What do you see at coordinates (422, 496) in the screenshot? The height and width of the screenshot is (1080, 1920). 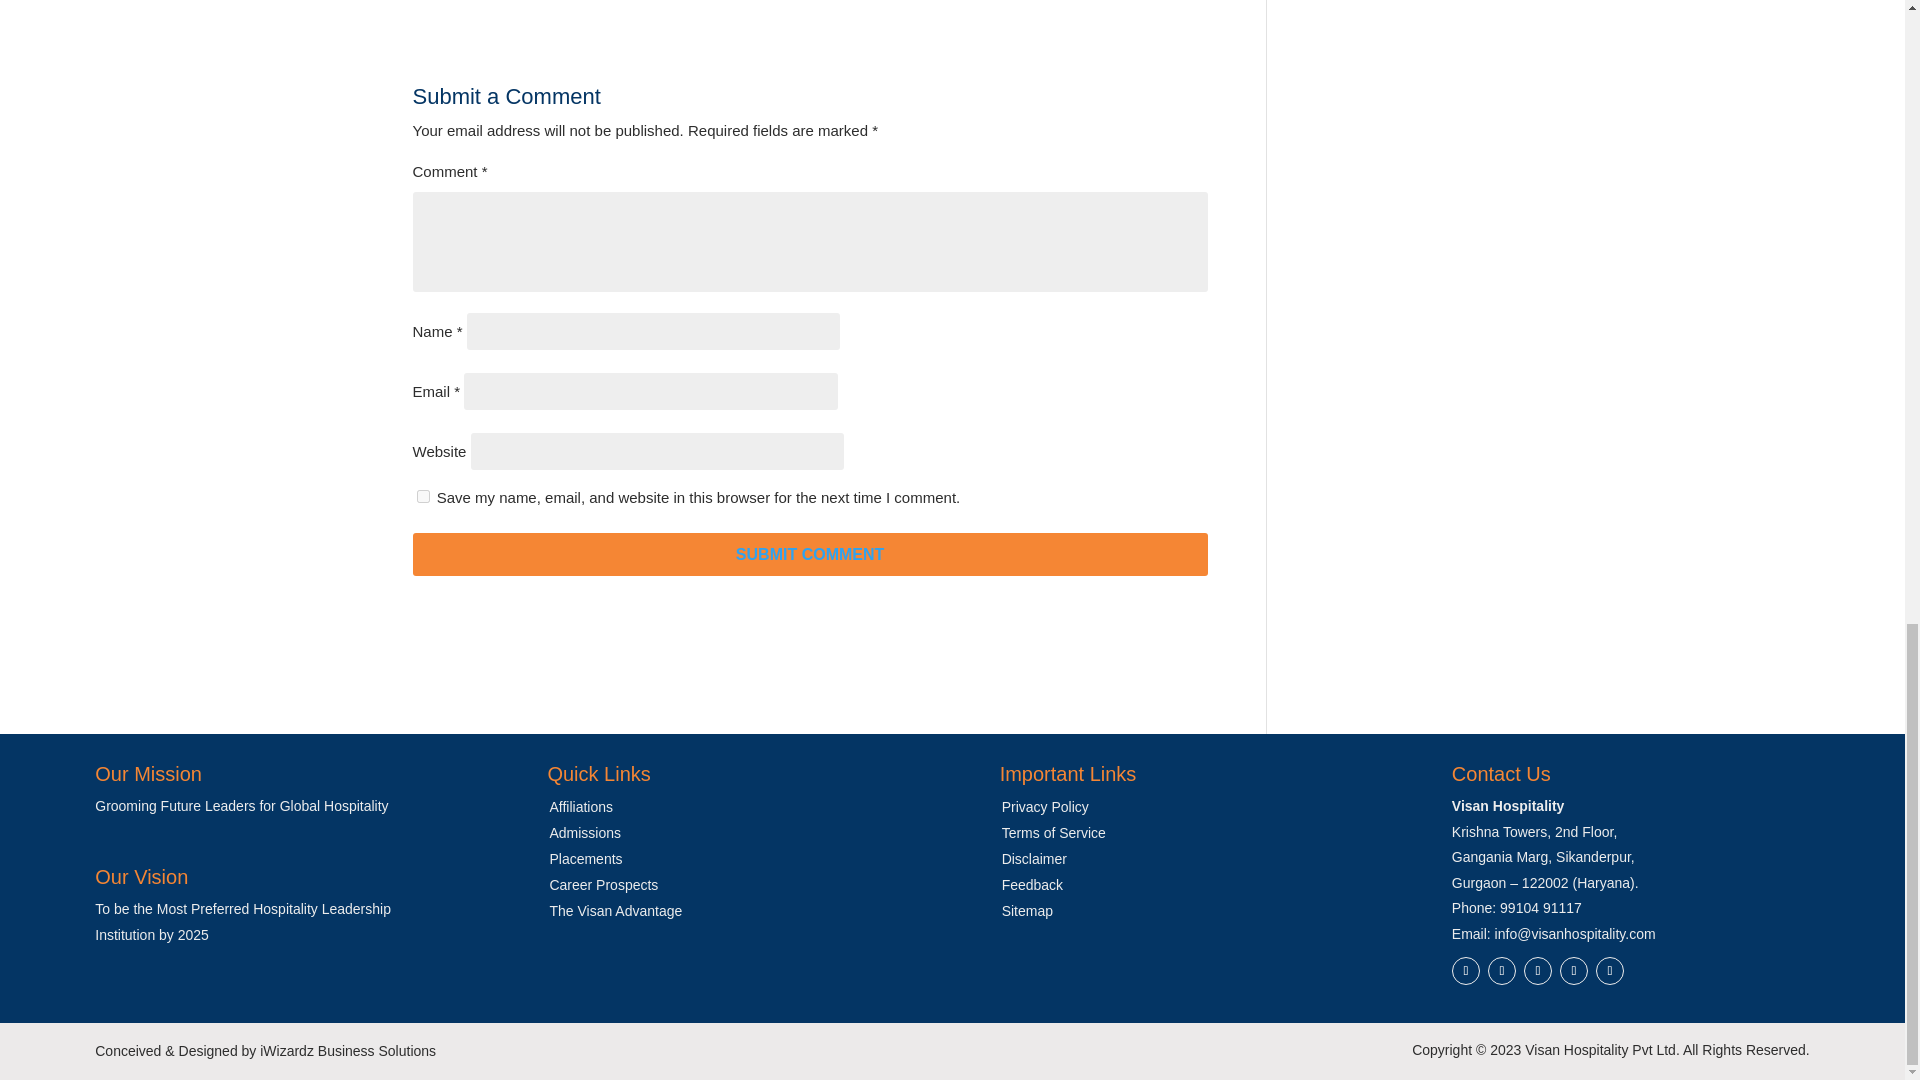 I see `yes` at bounding box center [422, 496].